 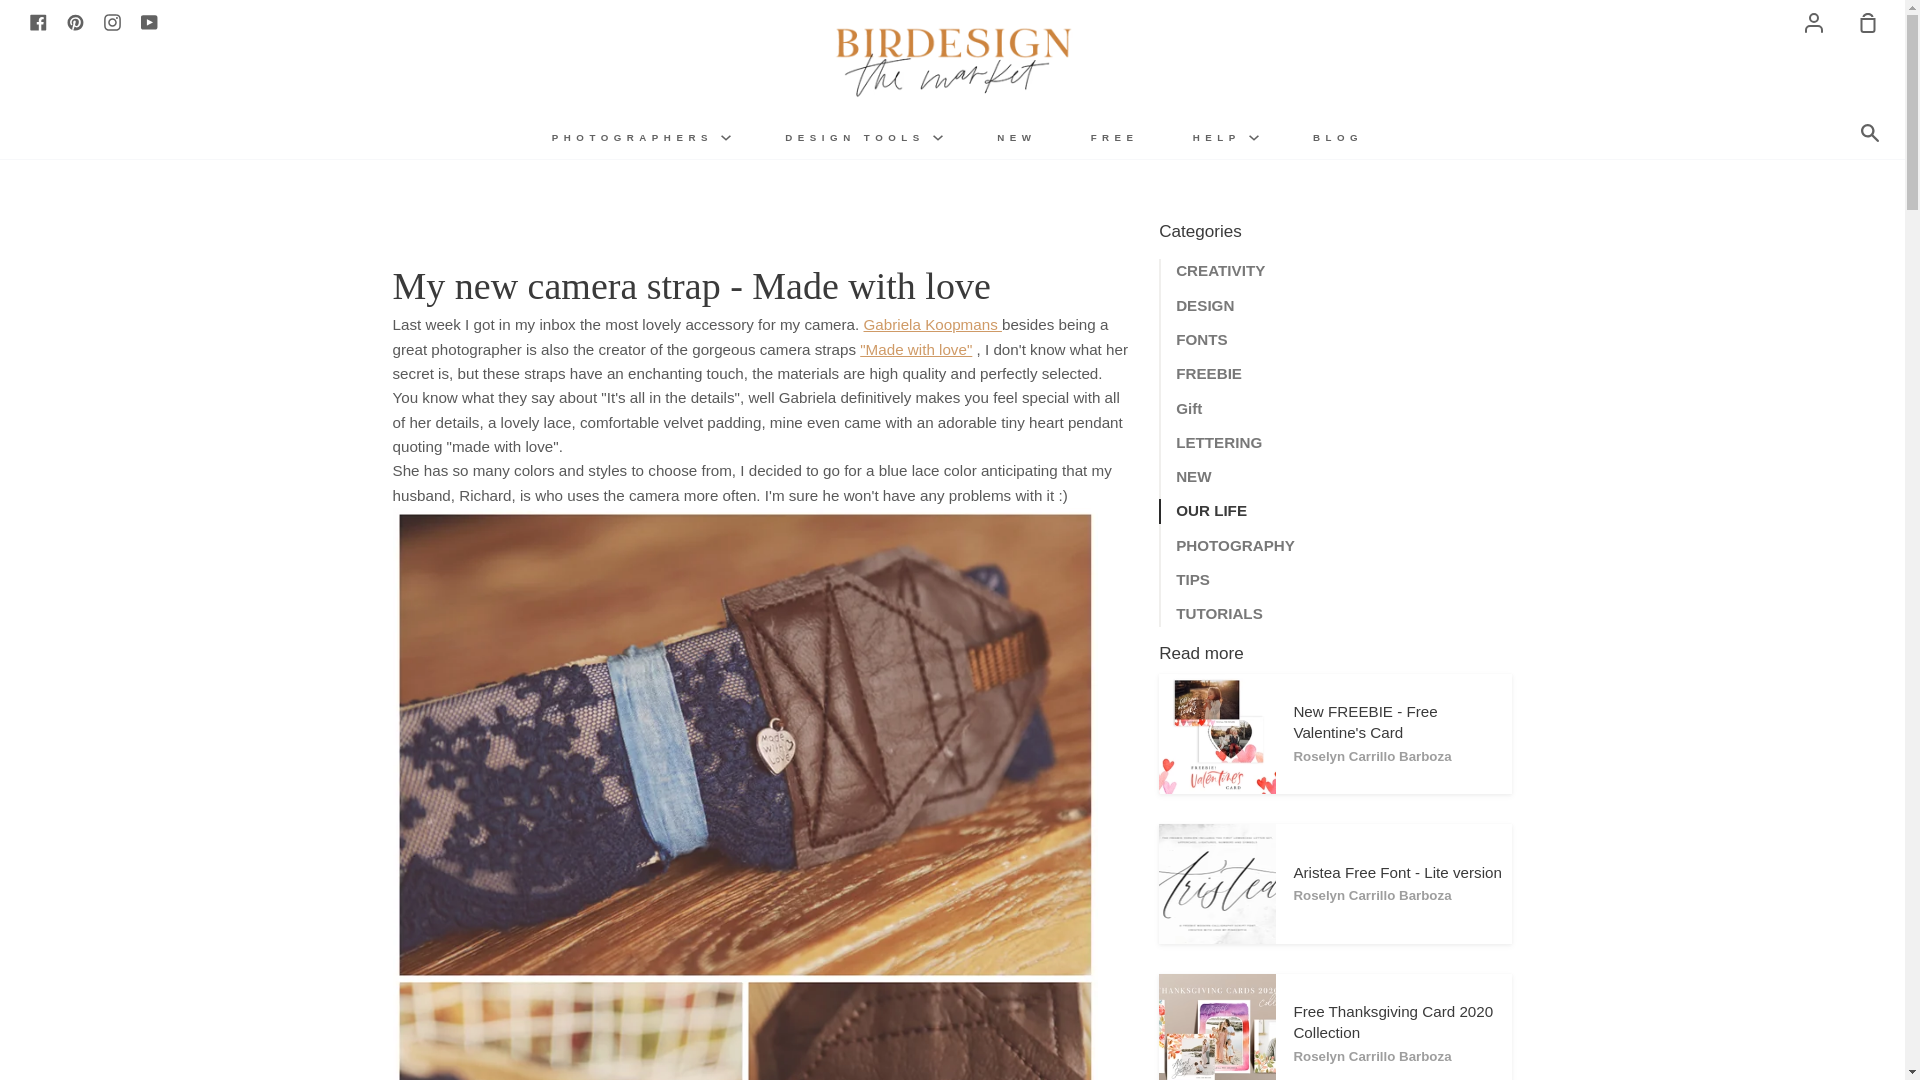 What do you see at coordinates (76, 21) in the screenshot?
I see `Pinterest` at bounding box center [76, 21].